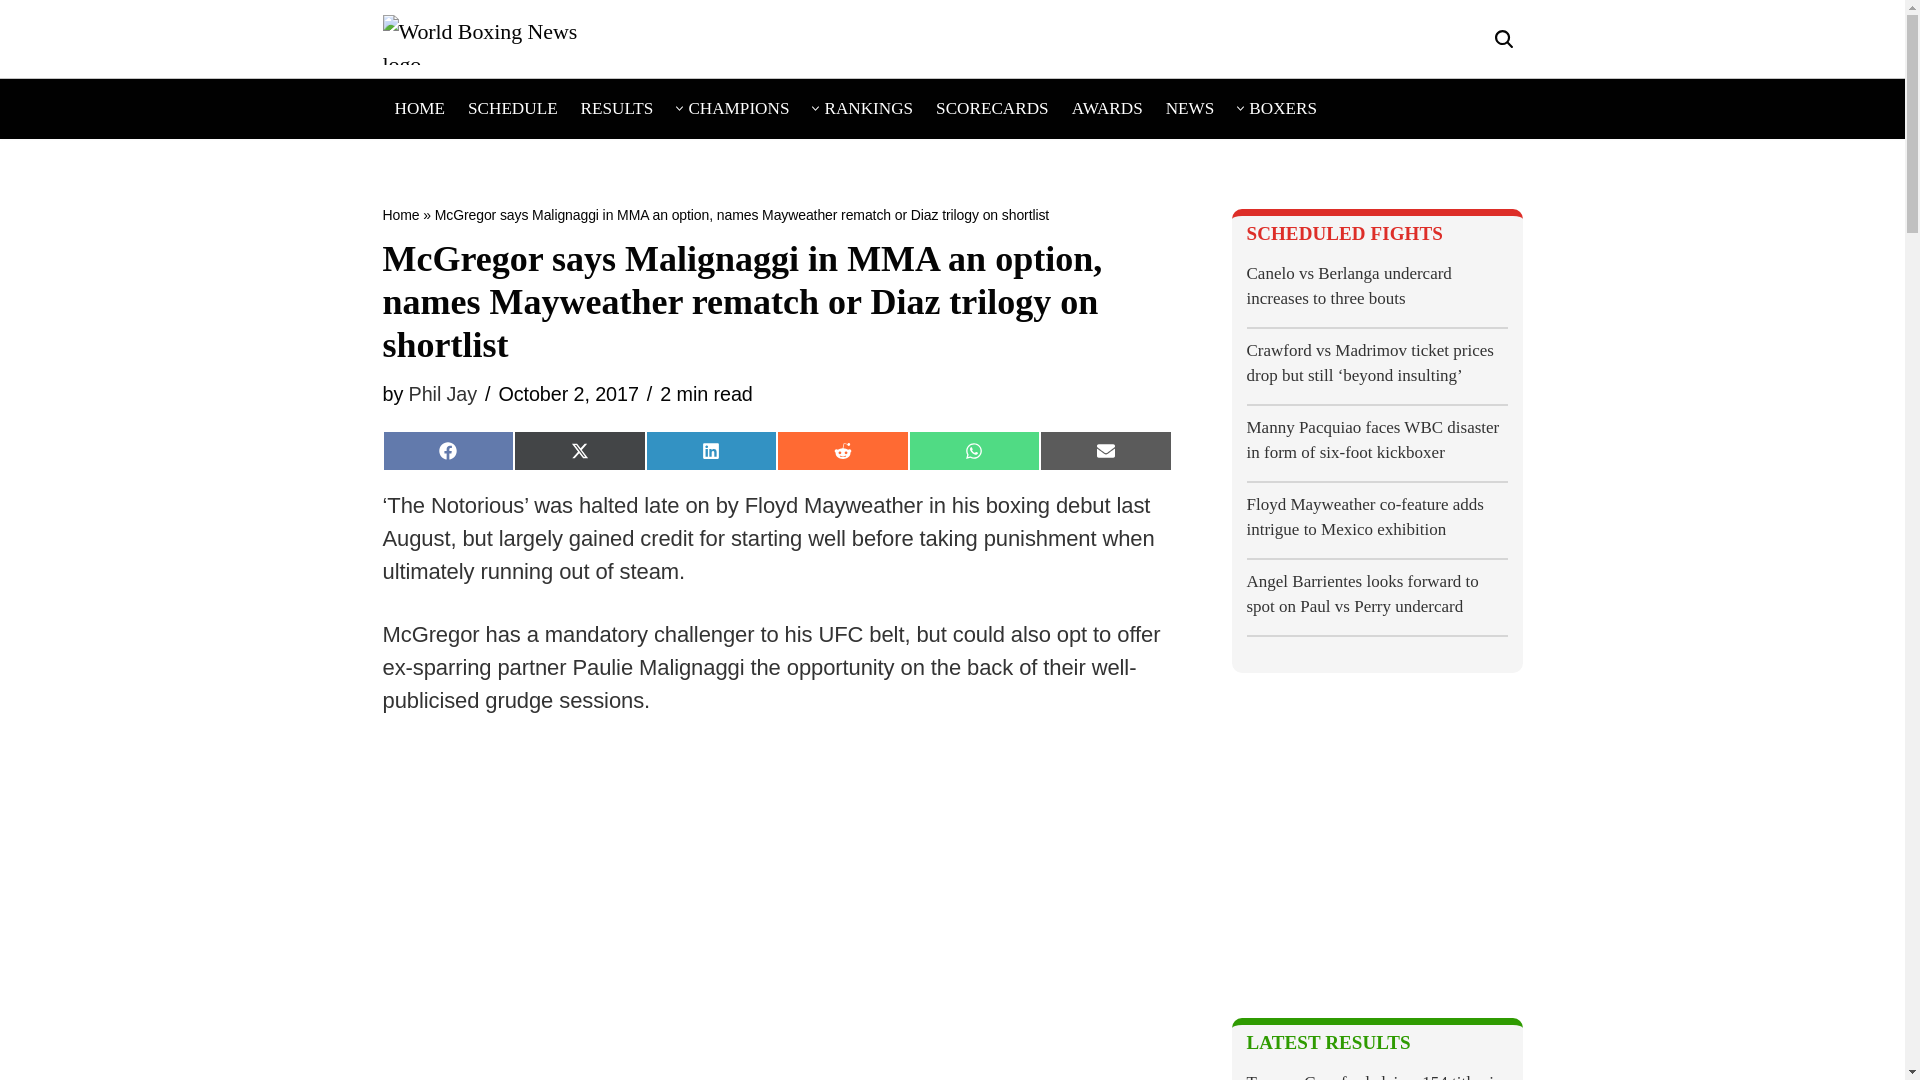  I want to click on BOXERS, so click(1283, 108).